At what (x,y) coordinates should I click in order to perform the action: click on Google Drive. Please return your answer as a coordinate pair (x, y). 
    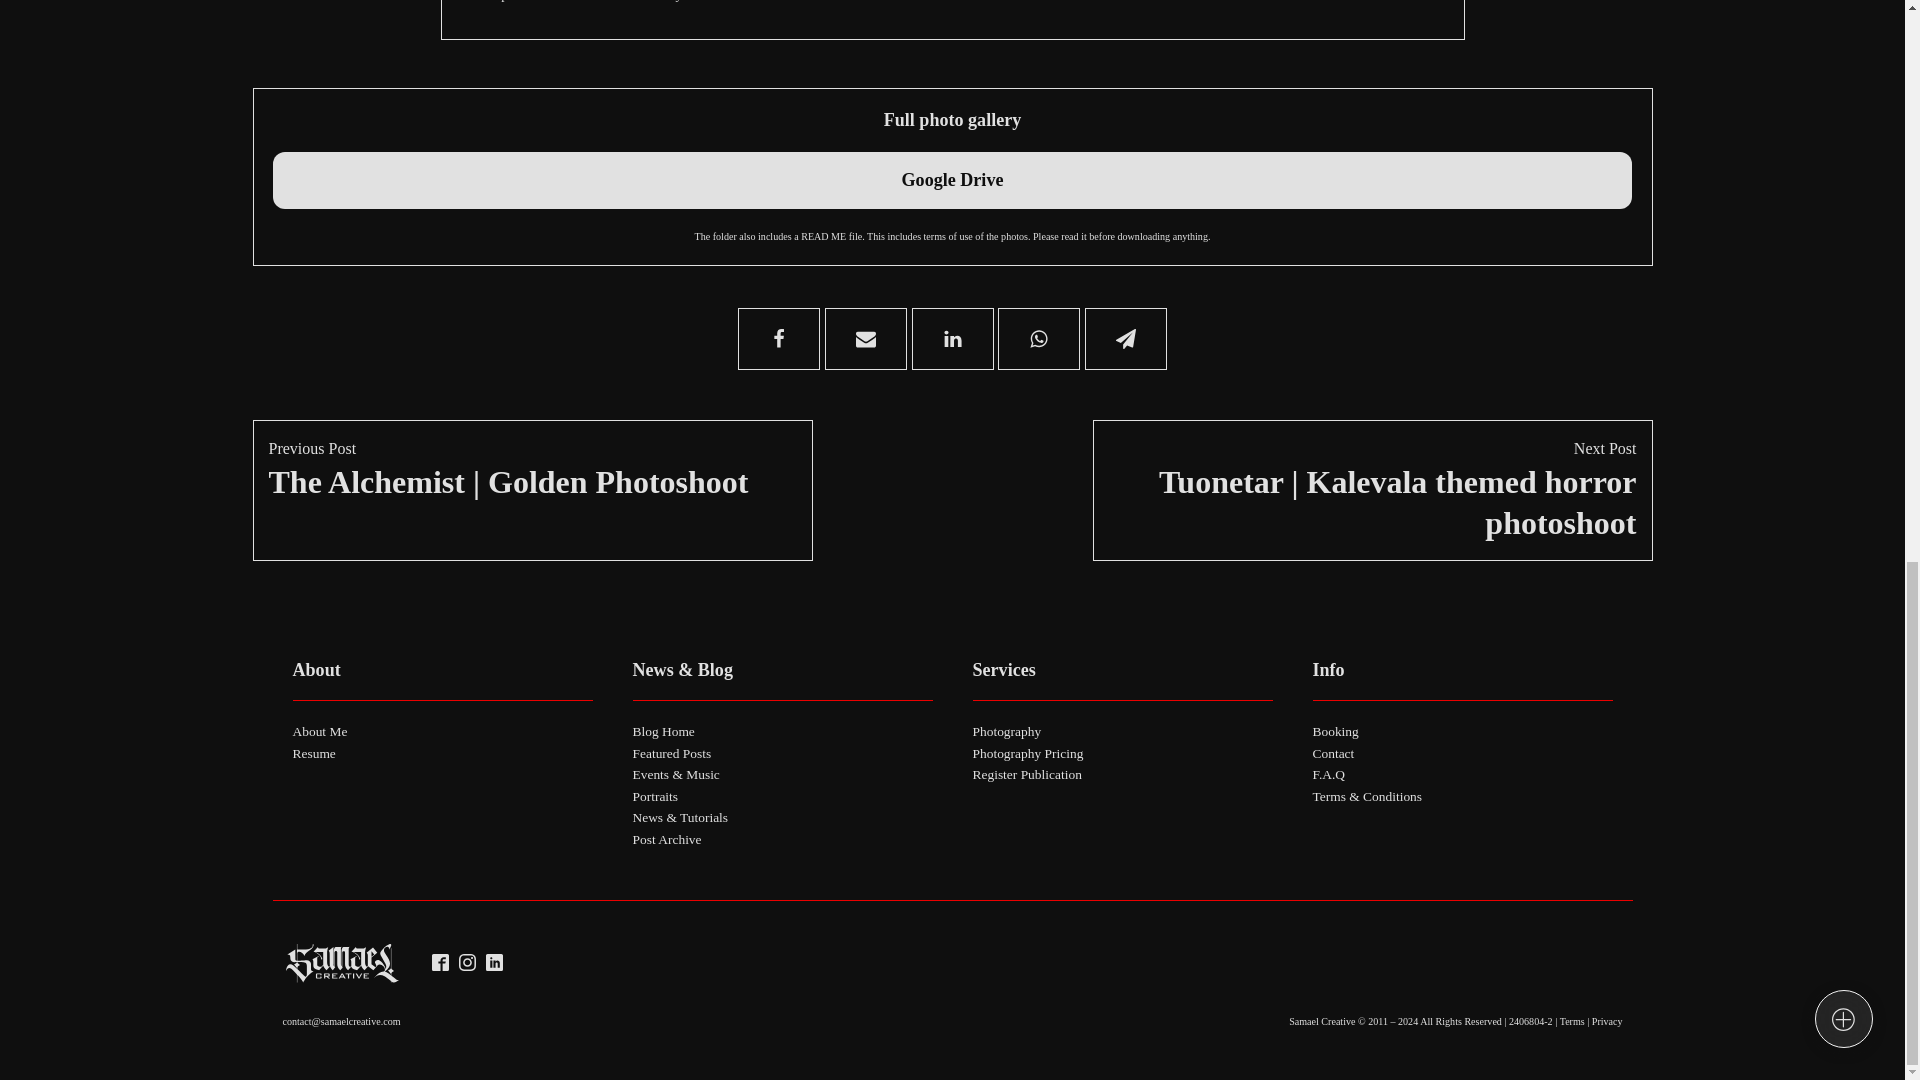
    Looking at the image, I should click on (951, 180).